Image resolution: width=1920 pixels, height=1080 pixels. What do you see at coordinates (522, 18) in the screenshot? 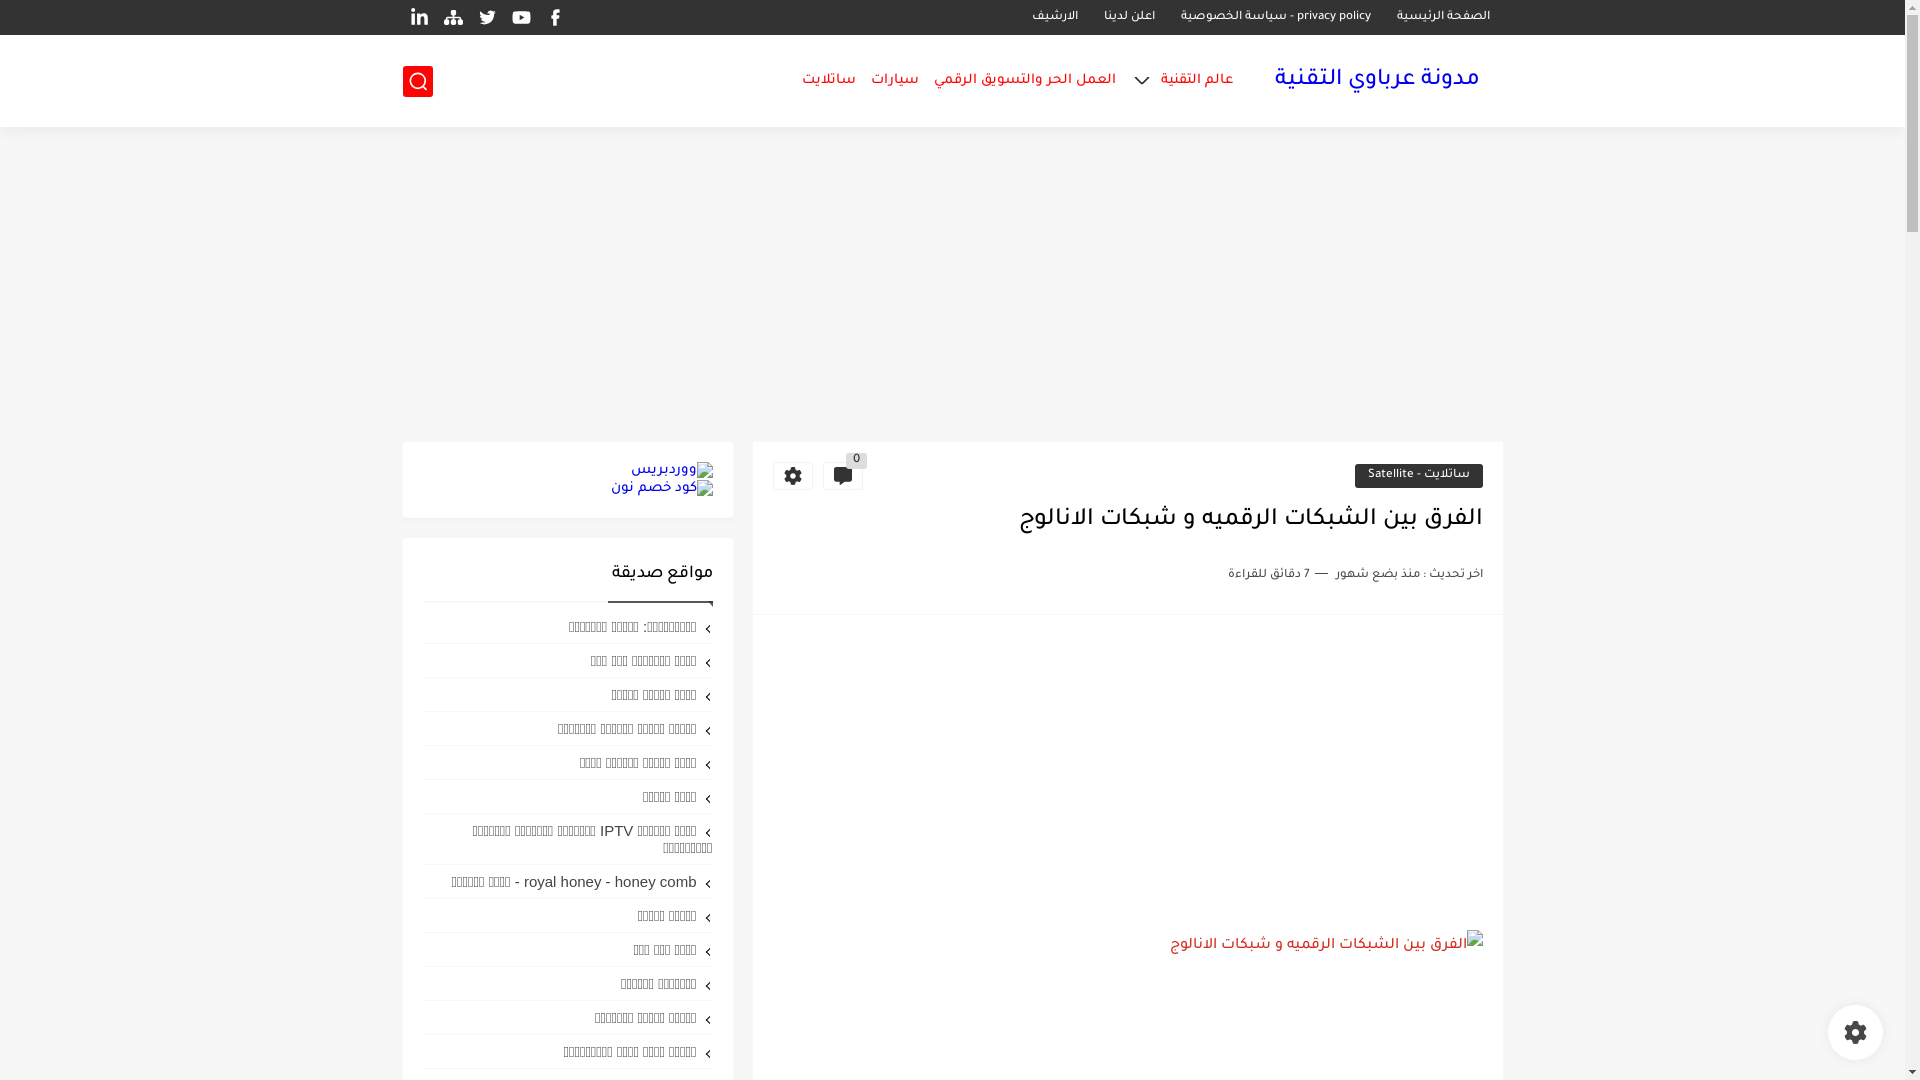
I see `youtube` at bounding box center [522, 18].